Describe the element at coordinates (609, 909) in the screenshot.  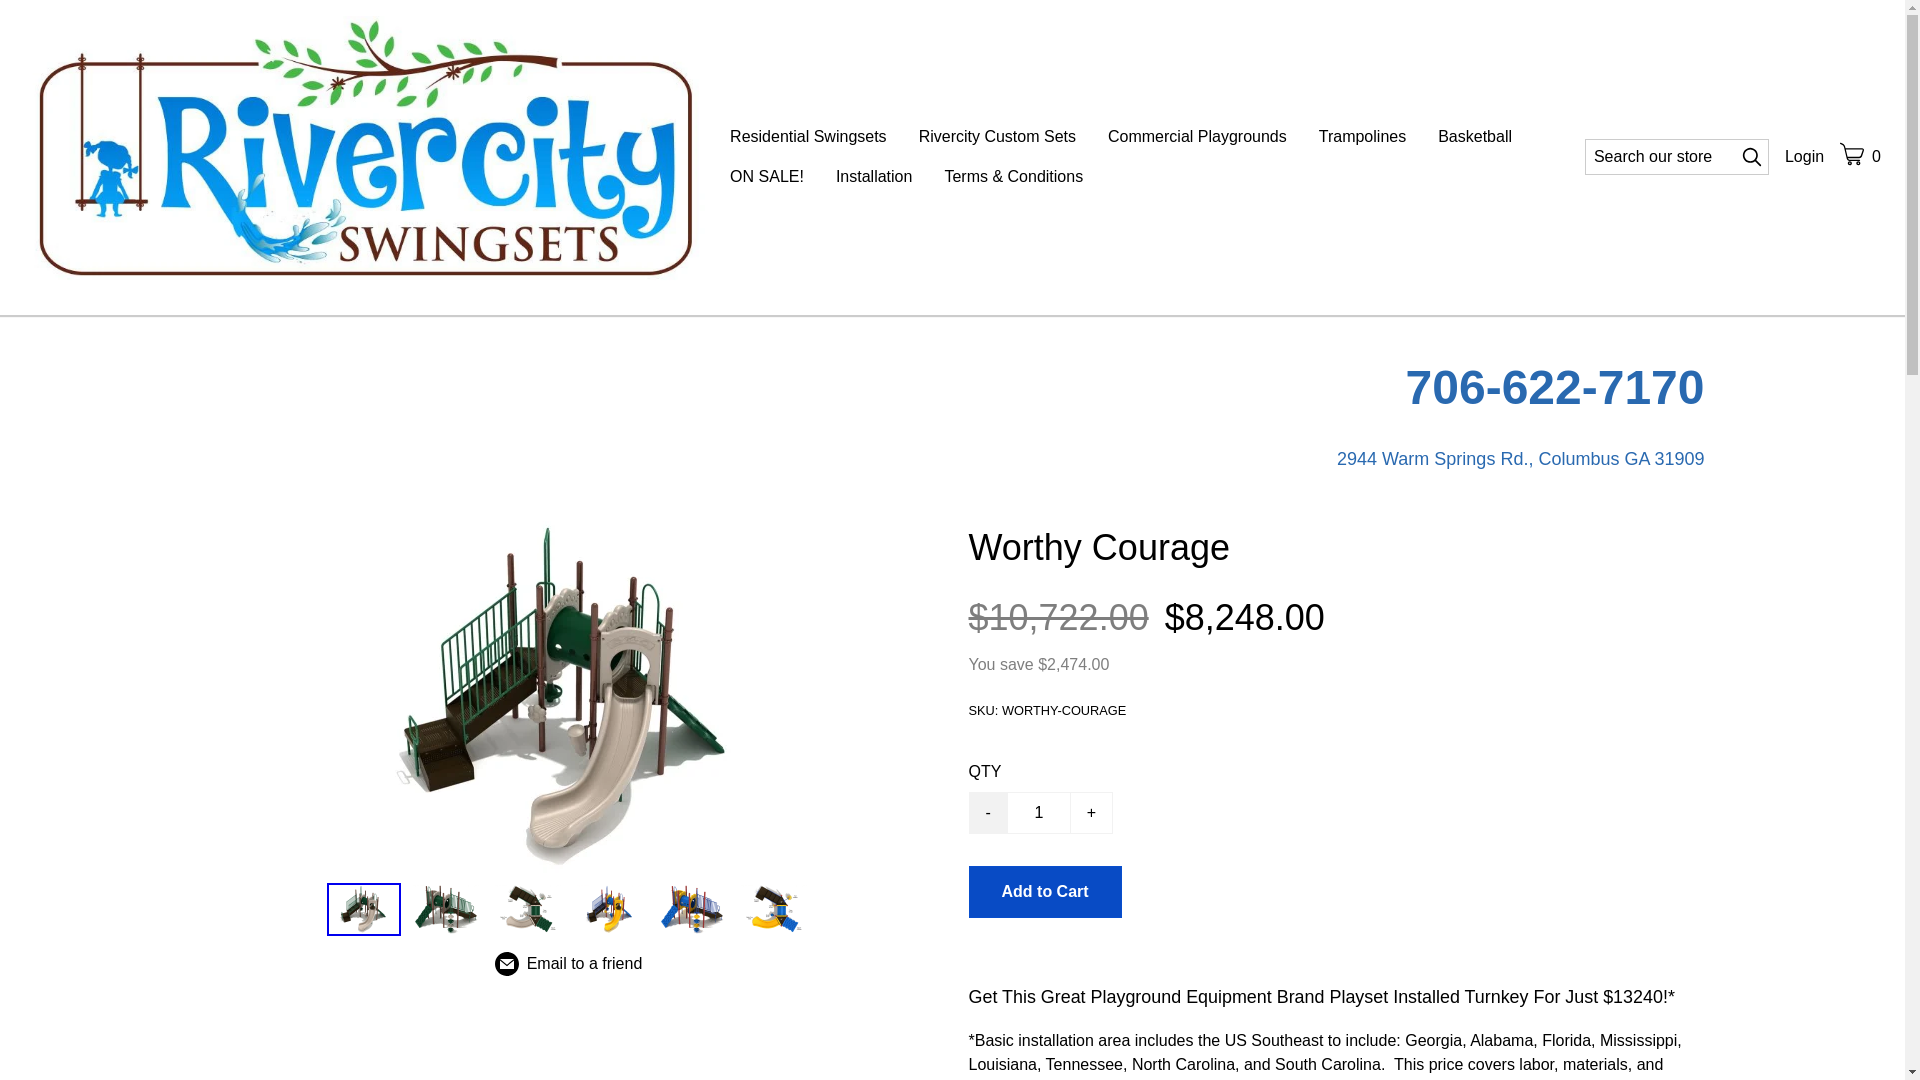
I see `View image 4` at that location.